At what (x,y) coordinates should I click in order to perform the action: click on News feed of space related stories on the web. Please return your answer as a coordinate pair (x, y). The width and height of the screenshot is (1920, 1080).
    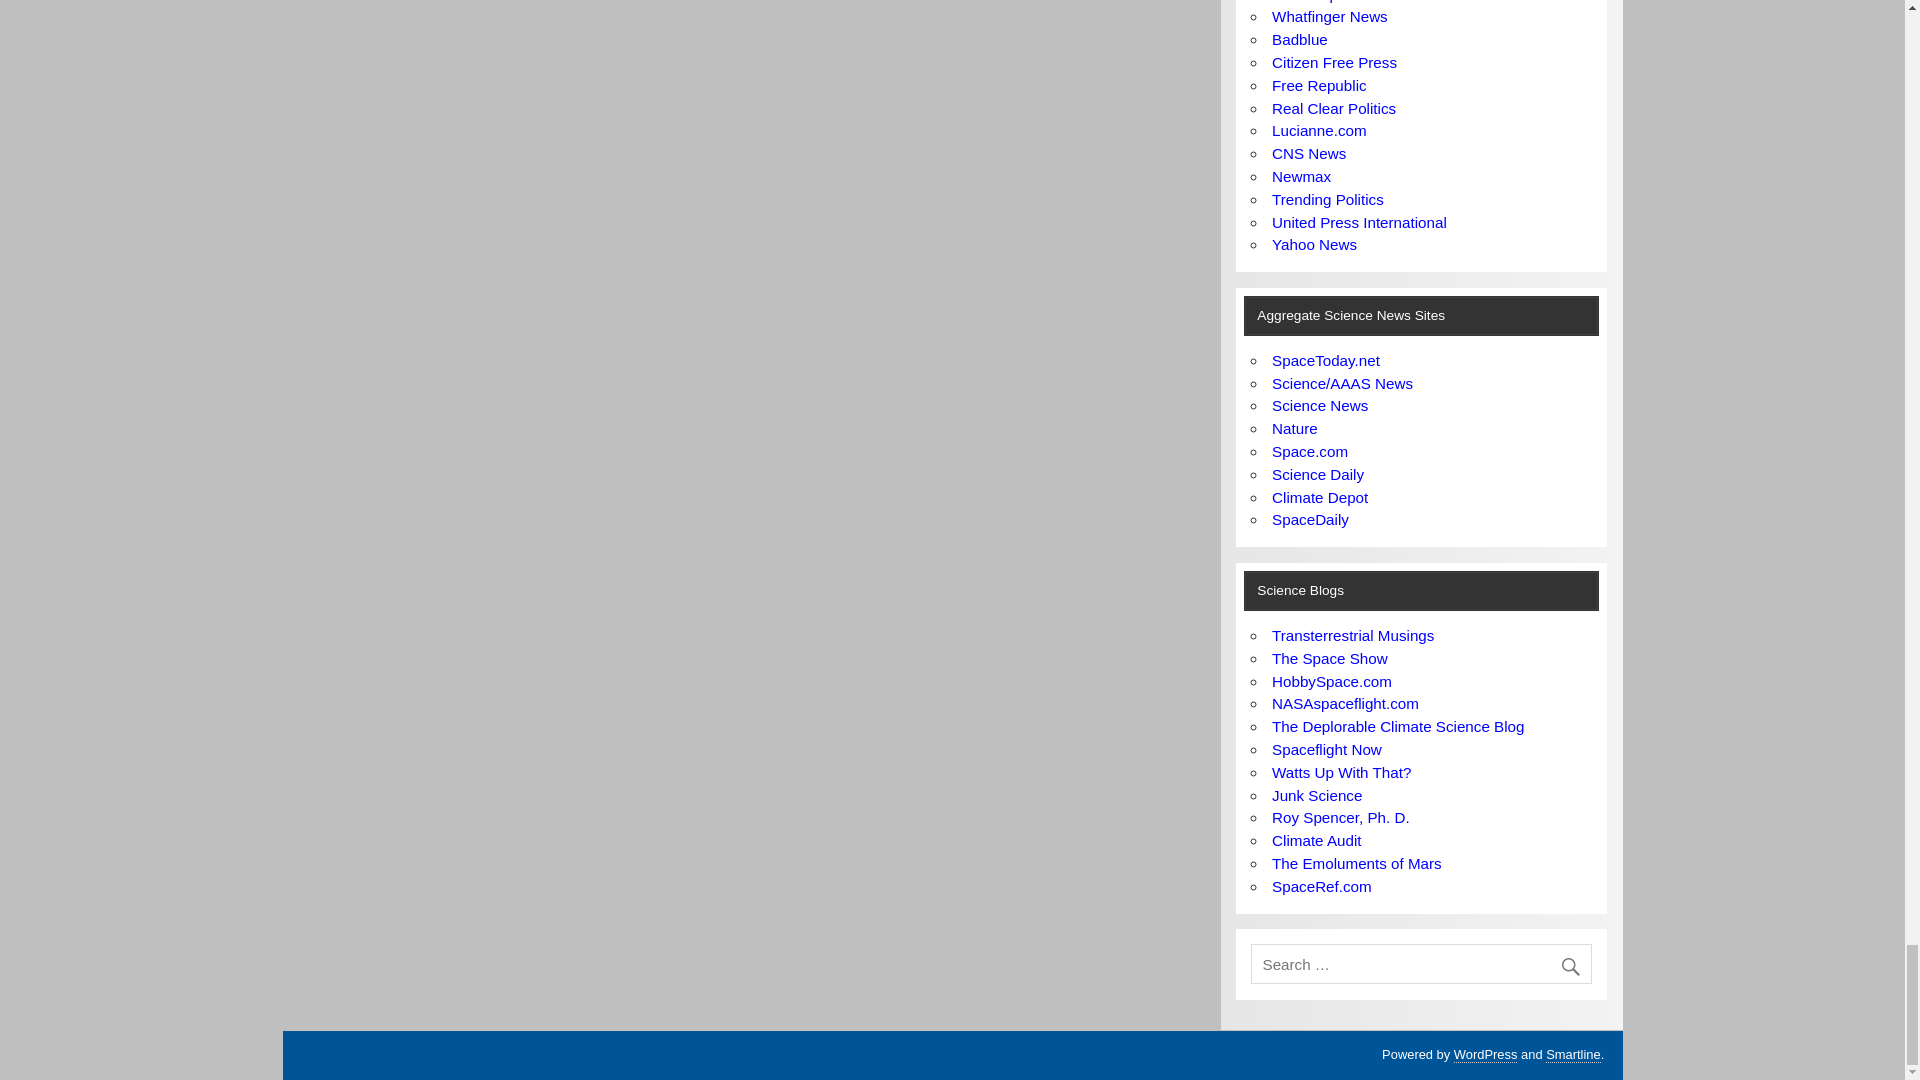
    Looking at the image, I should click on (1326, 360).